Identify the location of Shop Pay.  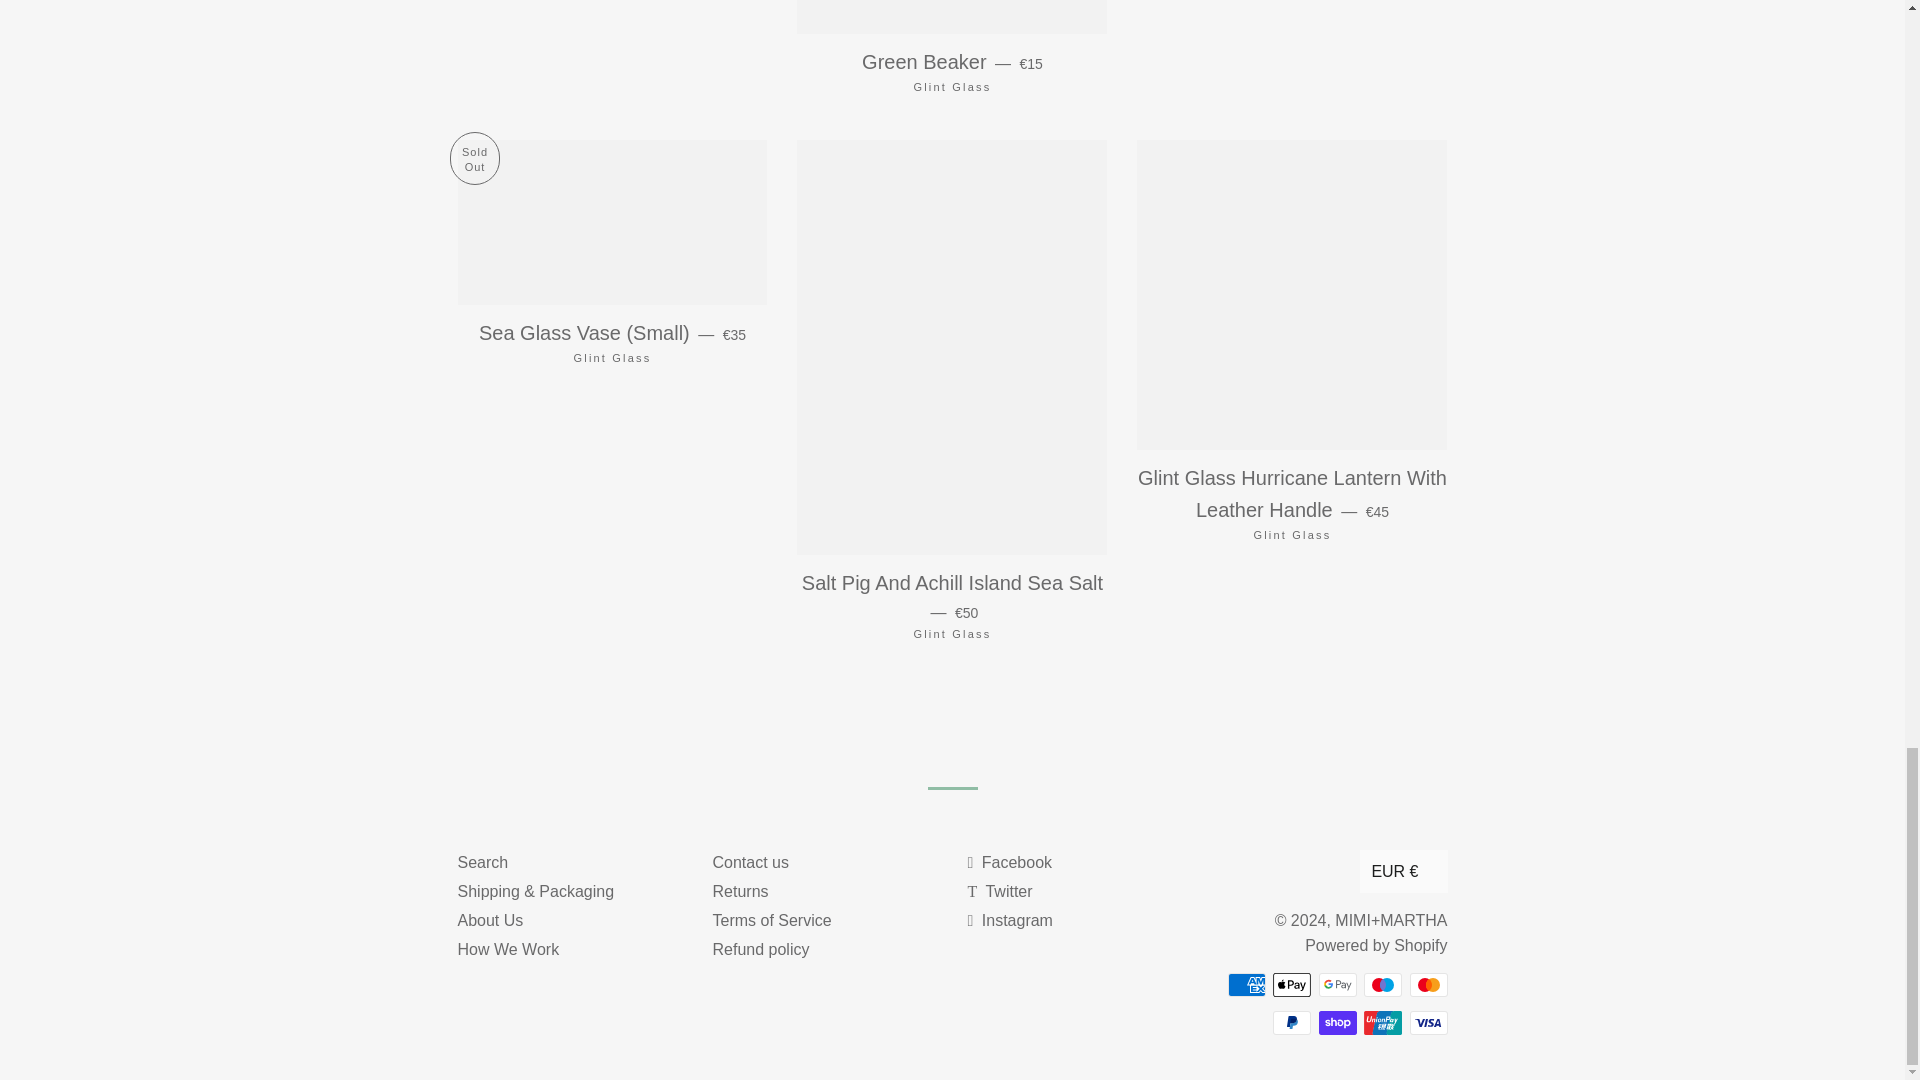
(1336, 1022).